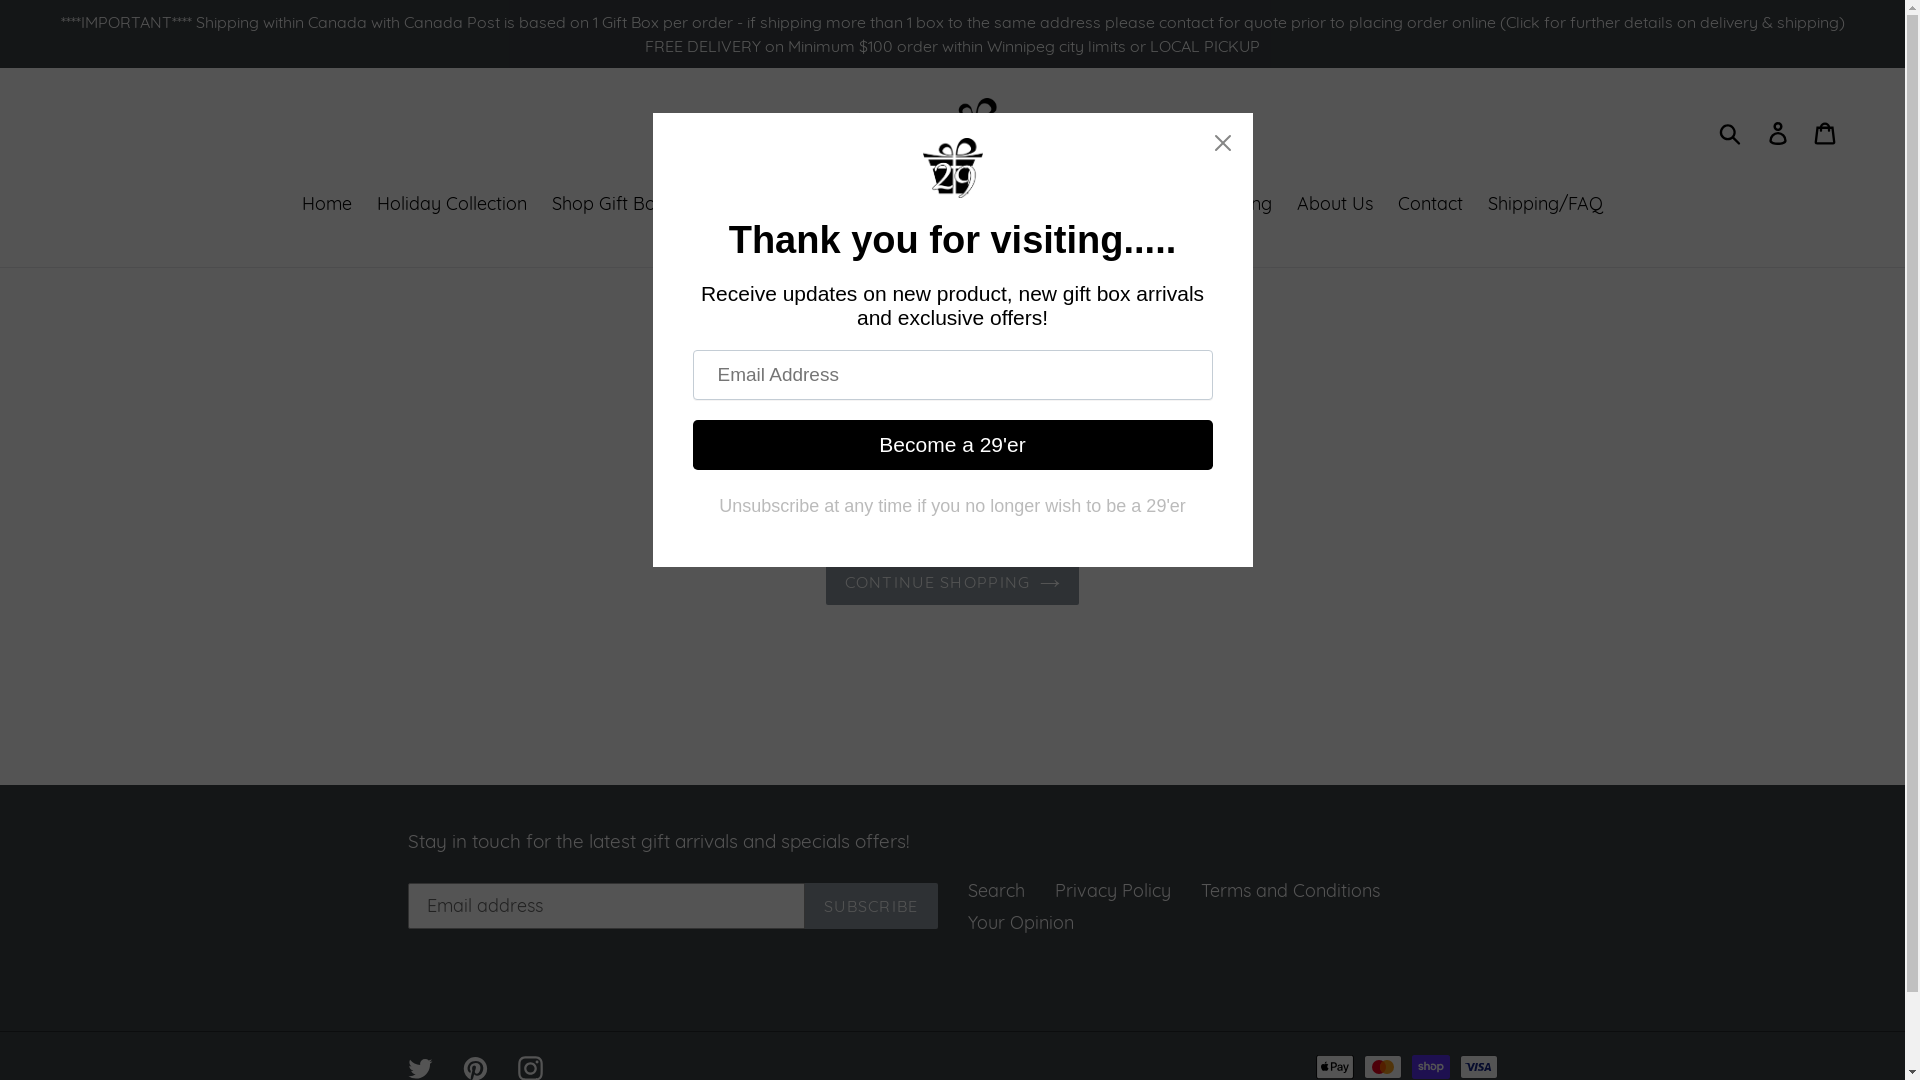 Image resolution: width=1920 pixels, height=1080 pixels. What do you see at coordinates (1335, 205) in the screenshot?
I see `About Us` at bounding box center [1335, 205].